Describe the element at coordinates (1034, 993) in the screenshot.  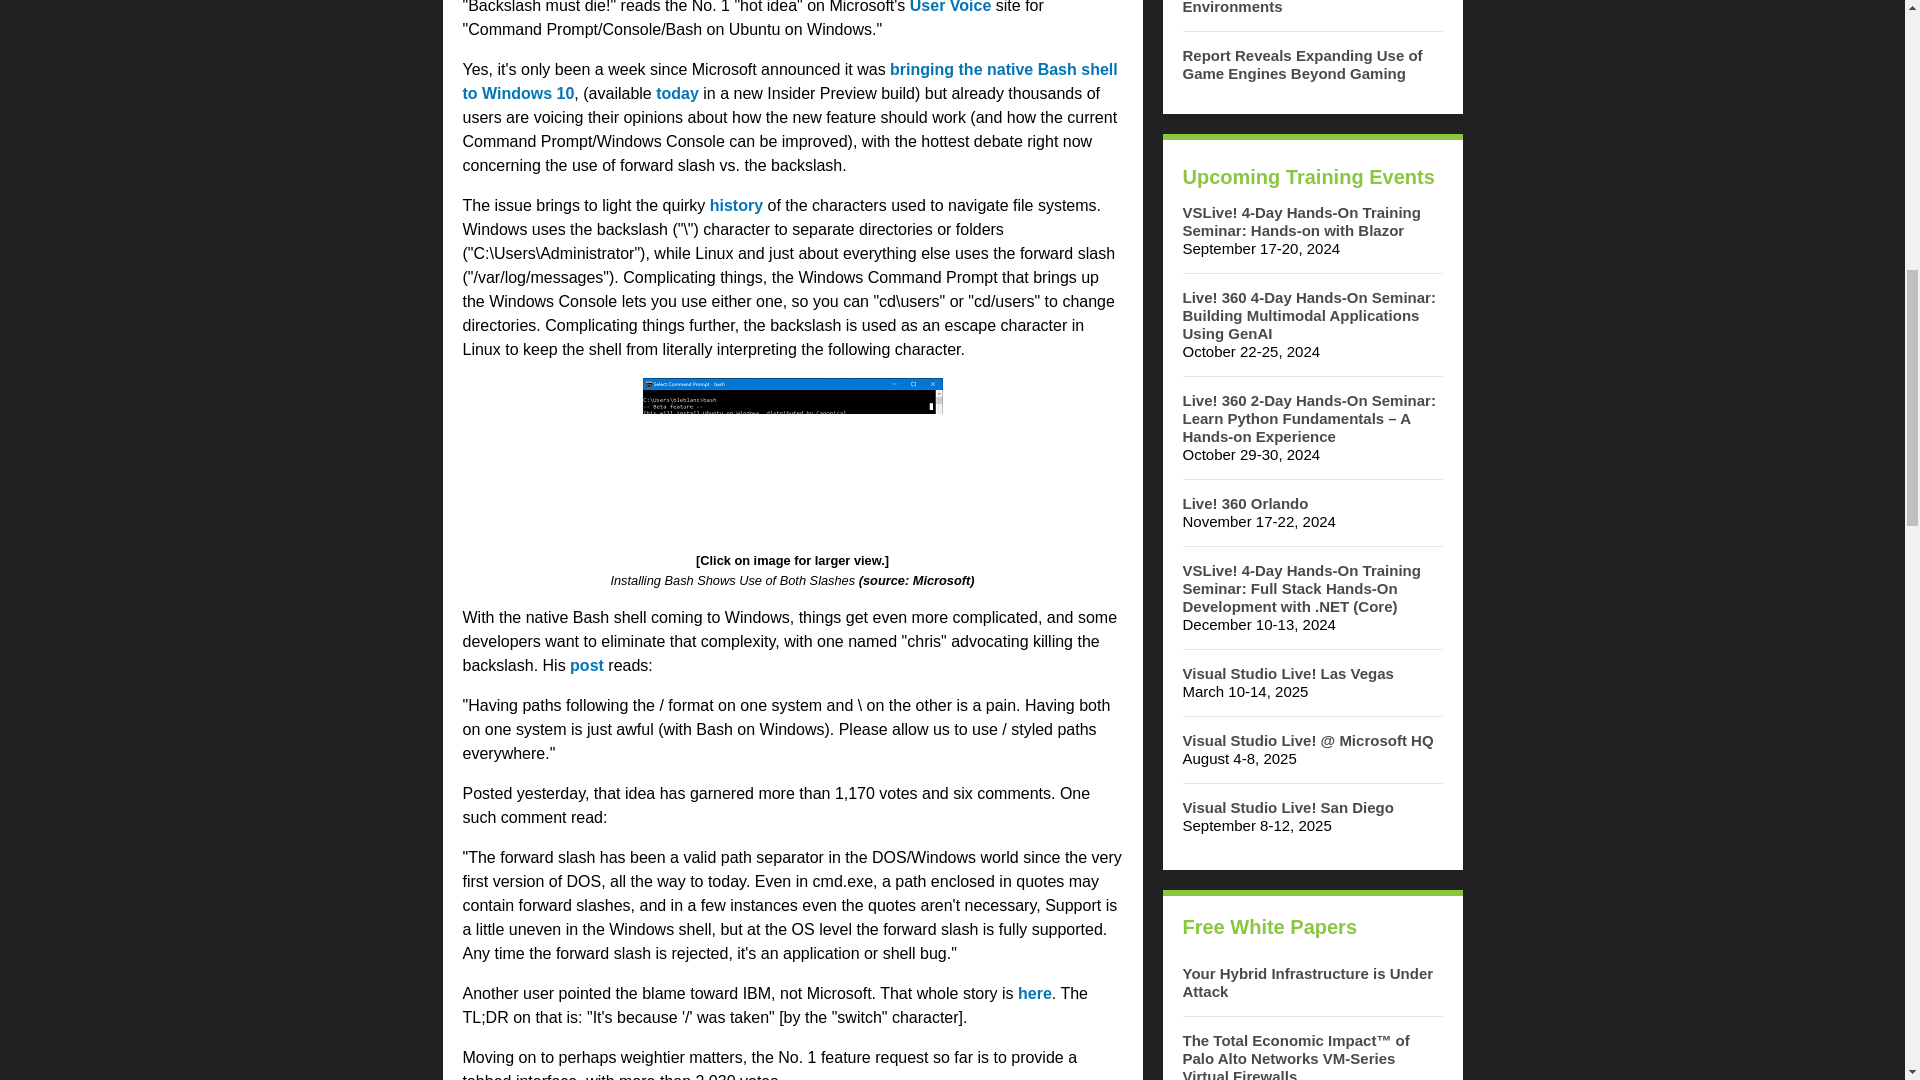
I see `here` at that location.